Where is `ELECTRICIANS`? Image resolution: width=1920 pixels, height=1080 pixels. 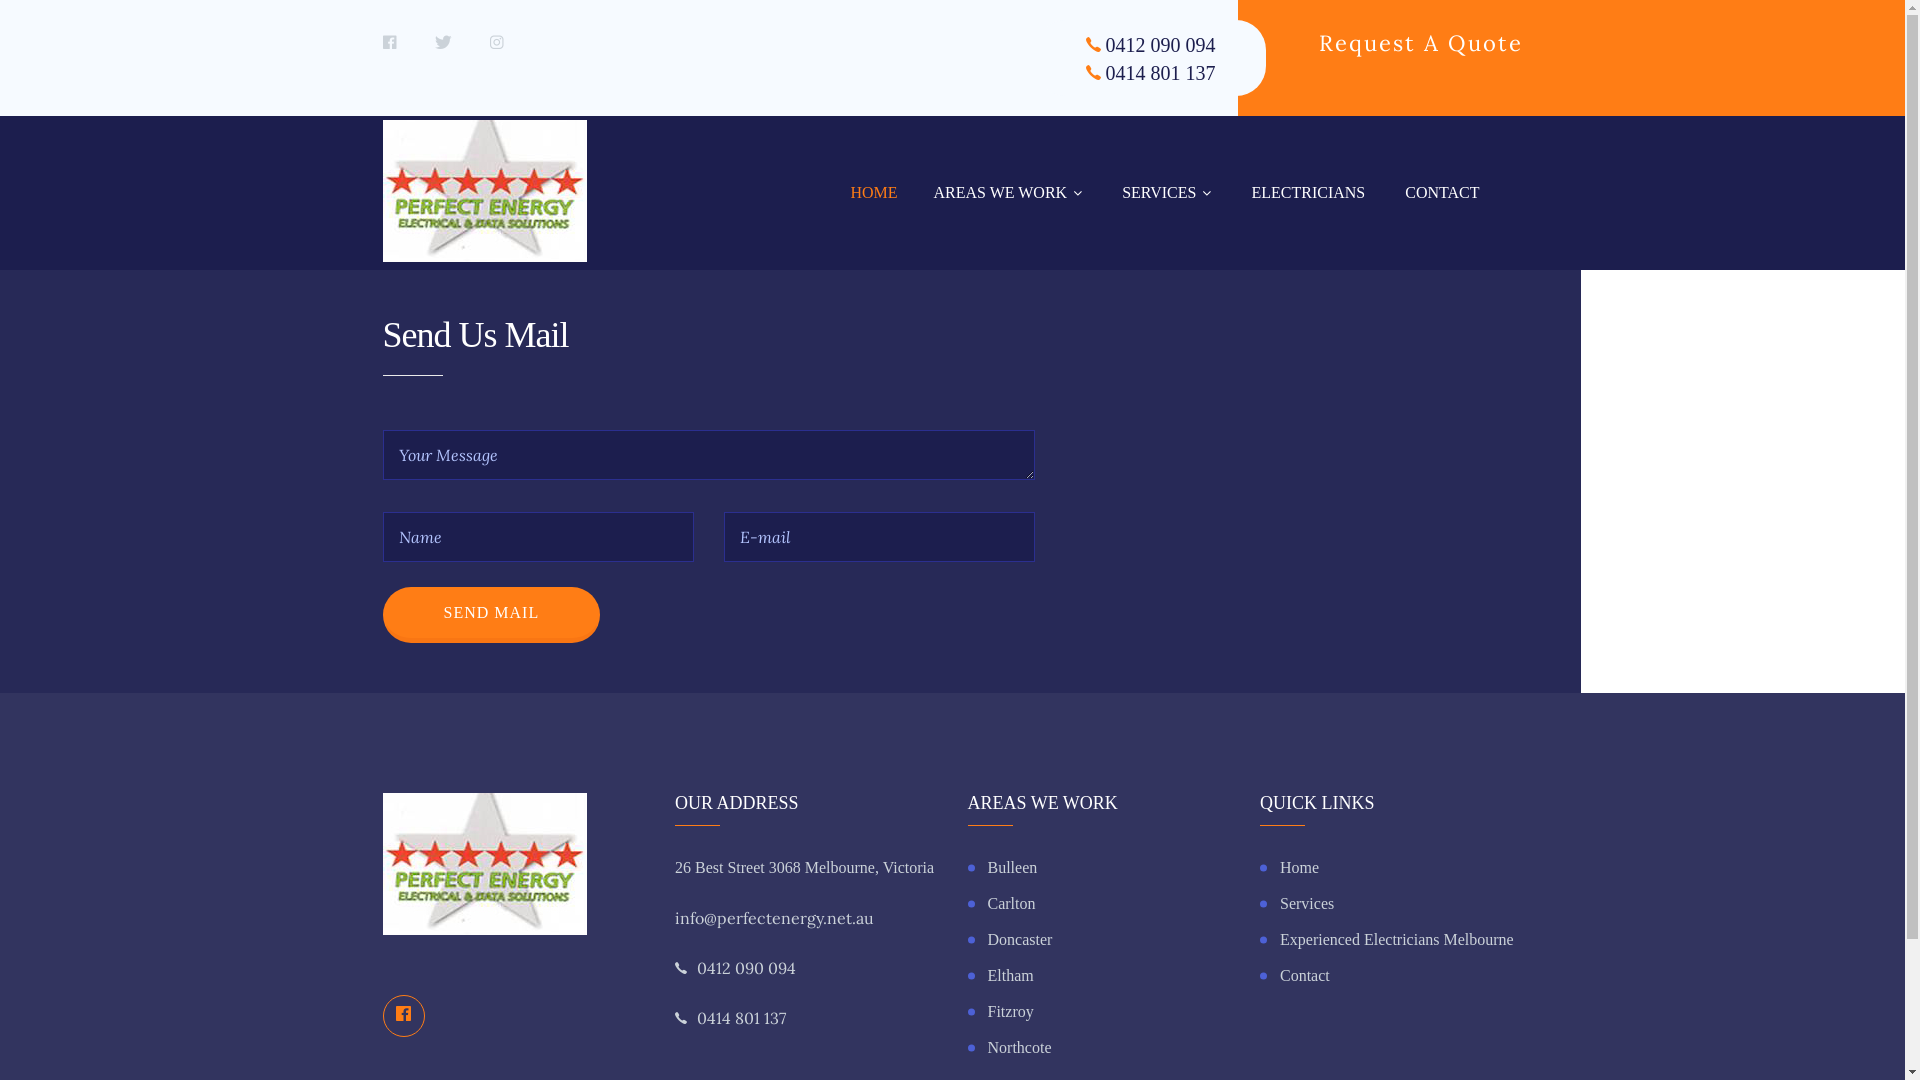
ELECTRICIANS is located at coordinates (1308, 193).